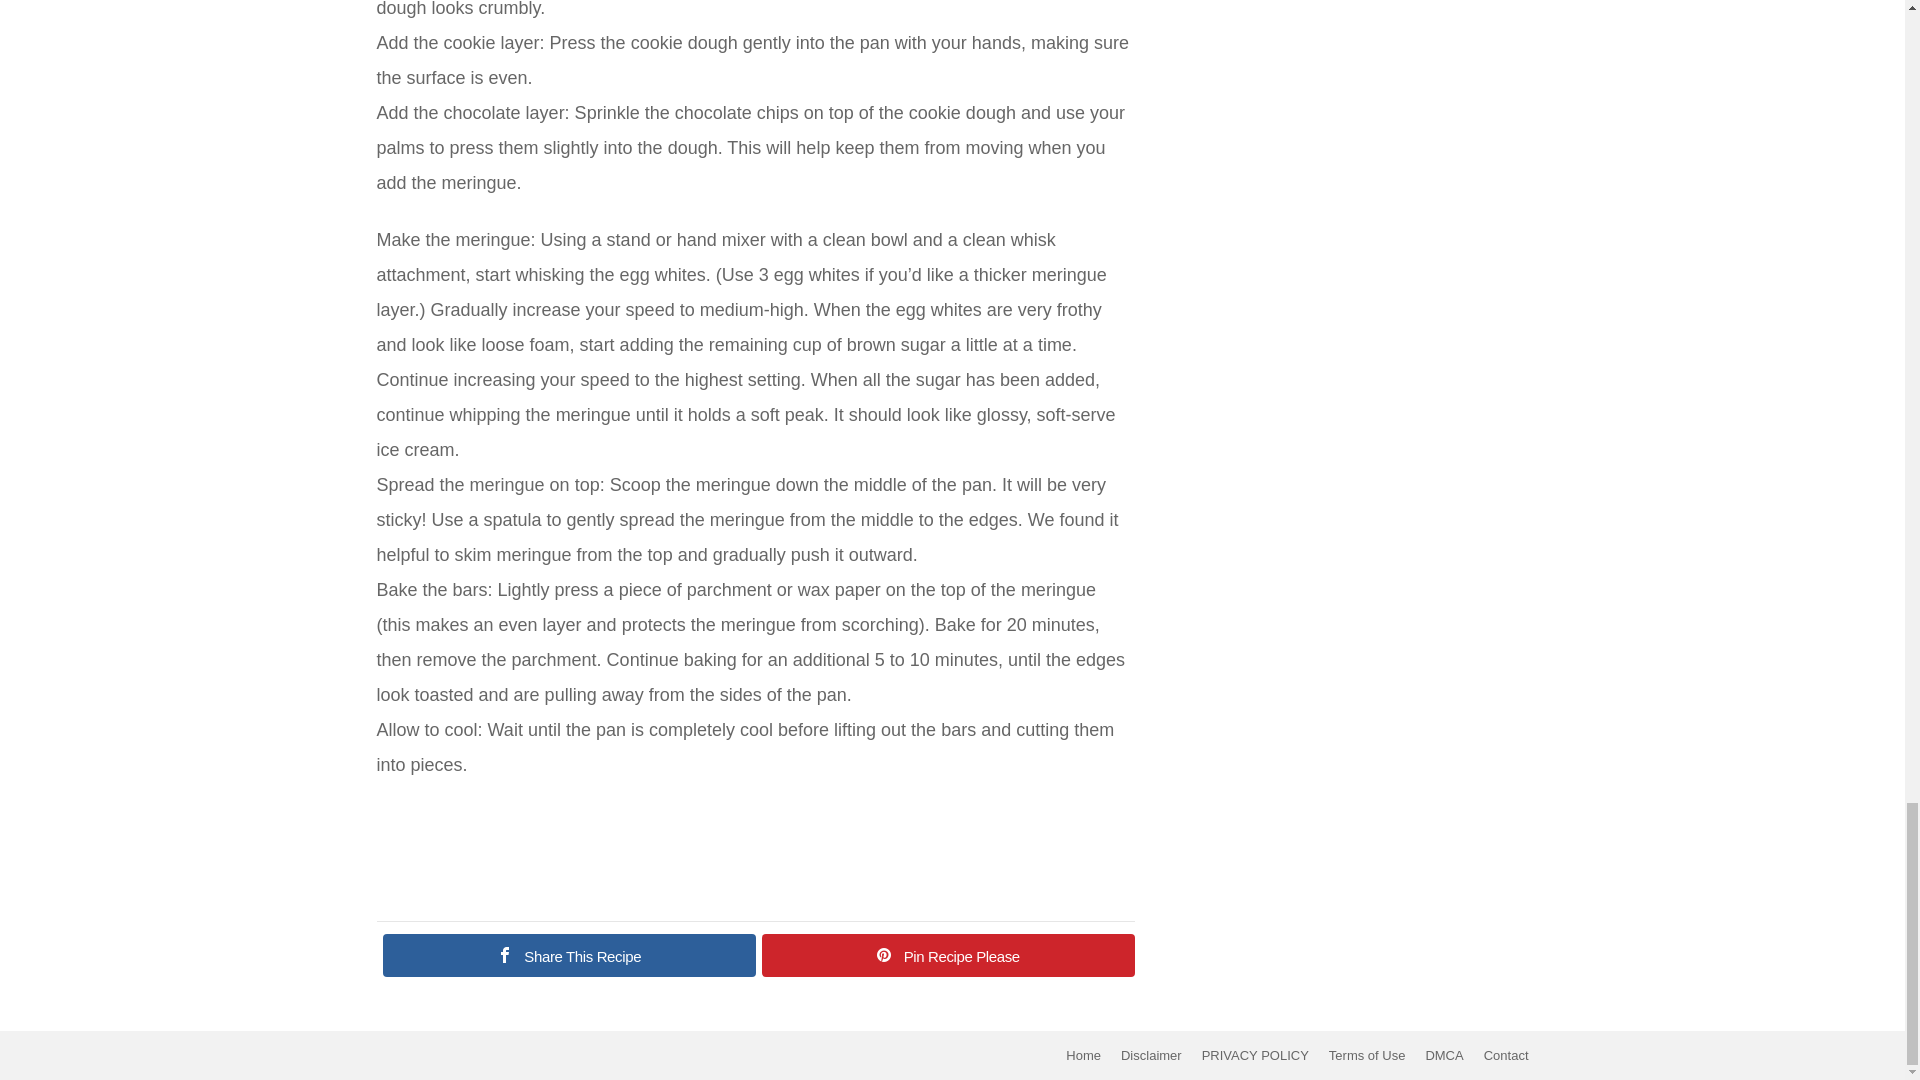  Describe the element at coordinates (1368, 1055) in the screenshot. I see `Terms of Use` at that location.